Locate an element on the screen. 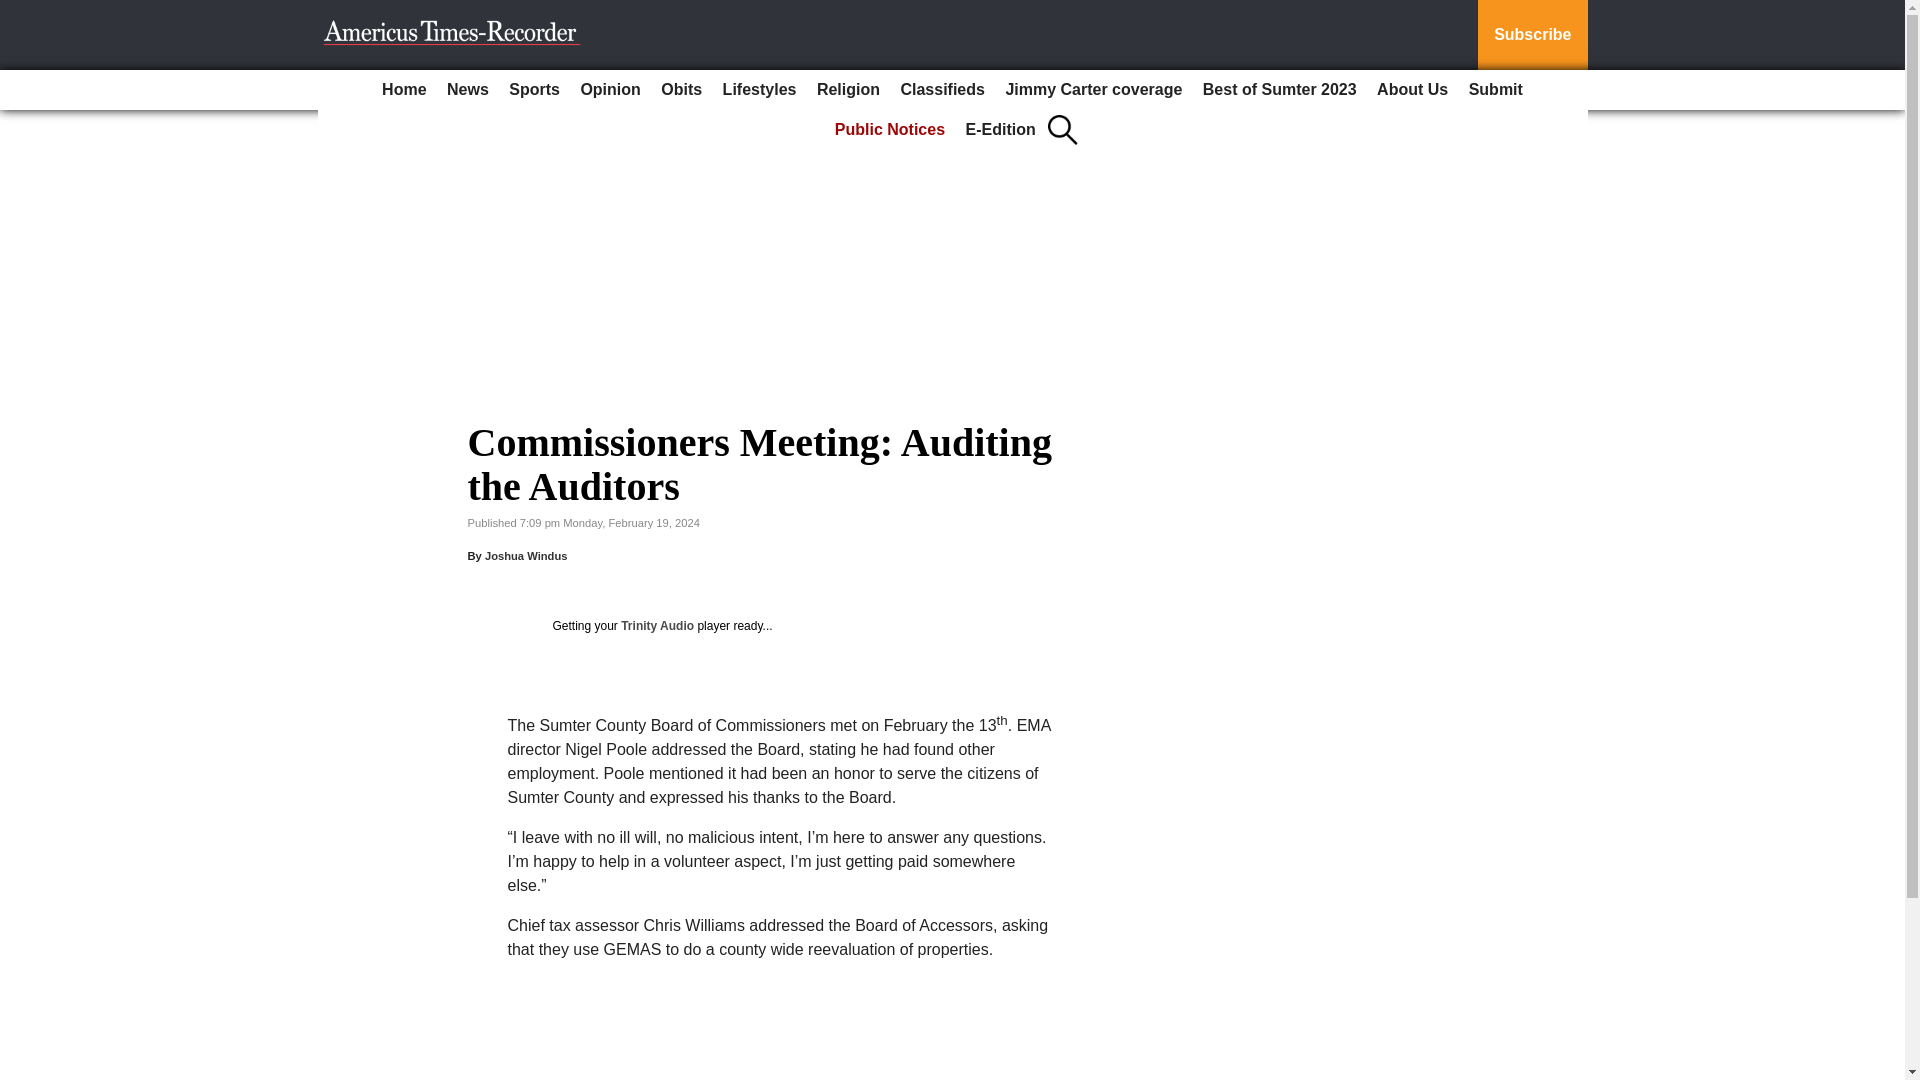 Image resolution: width=1920 pixels, height=1080 pixels. Trinity Audio is located at coordinates (656, 625).